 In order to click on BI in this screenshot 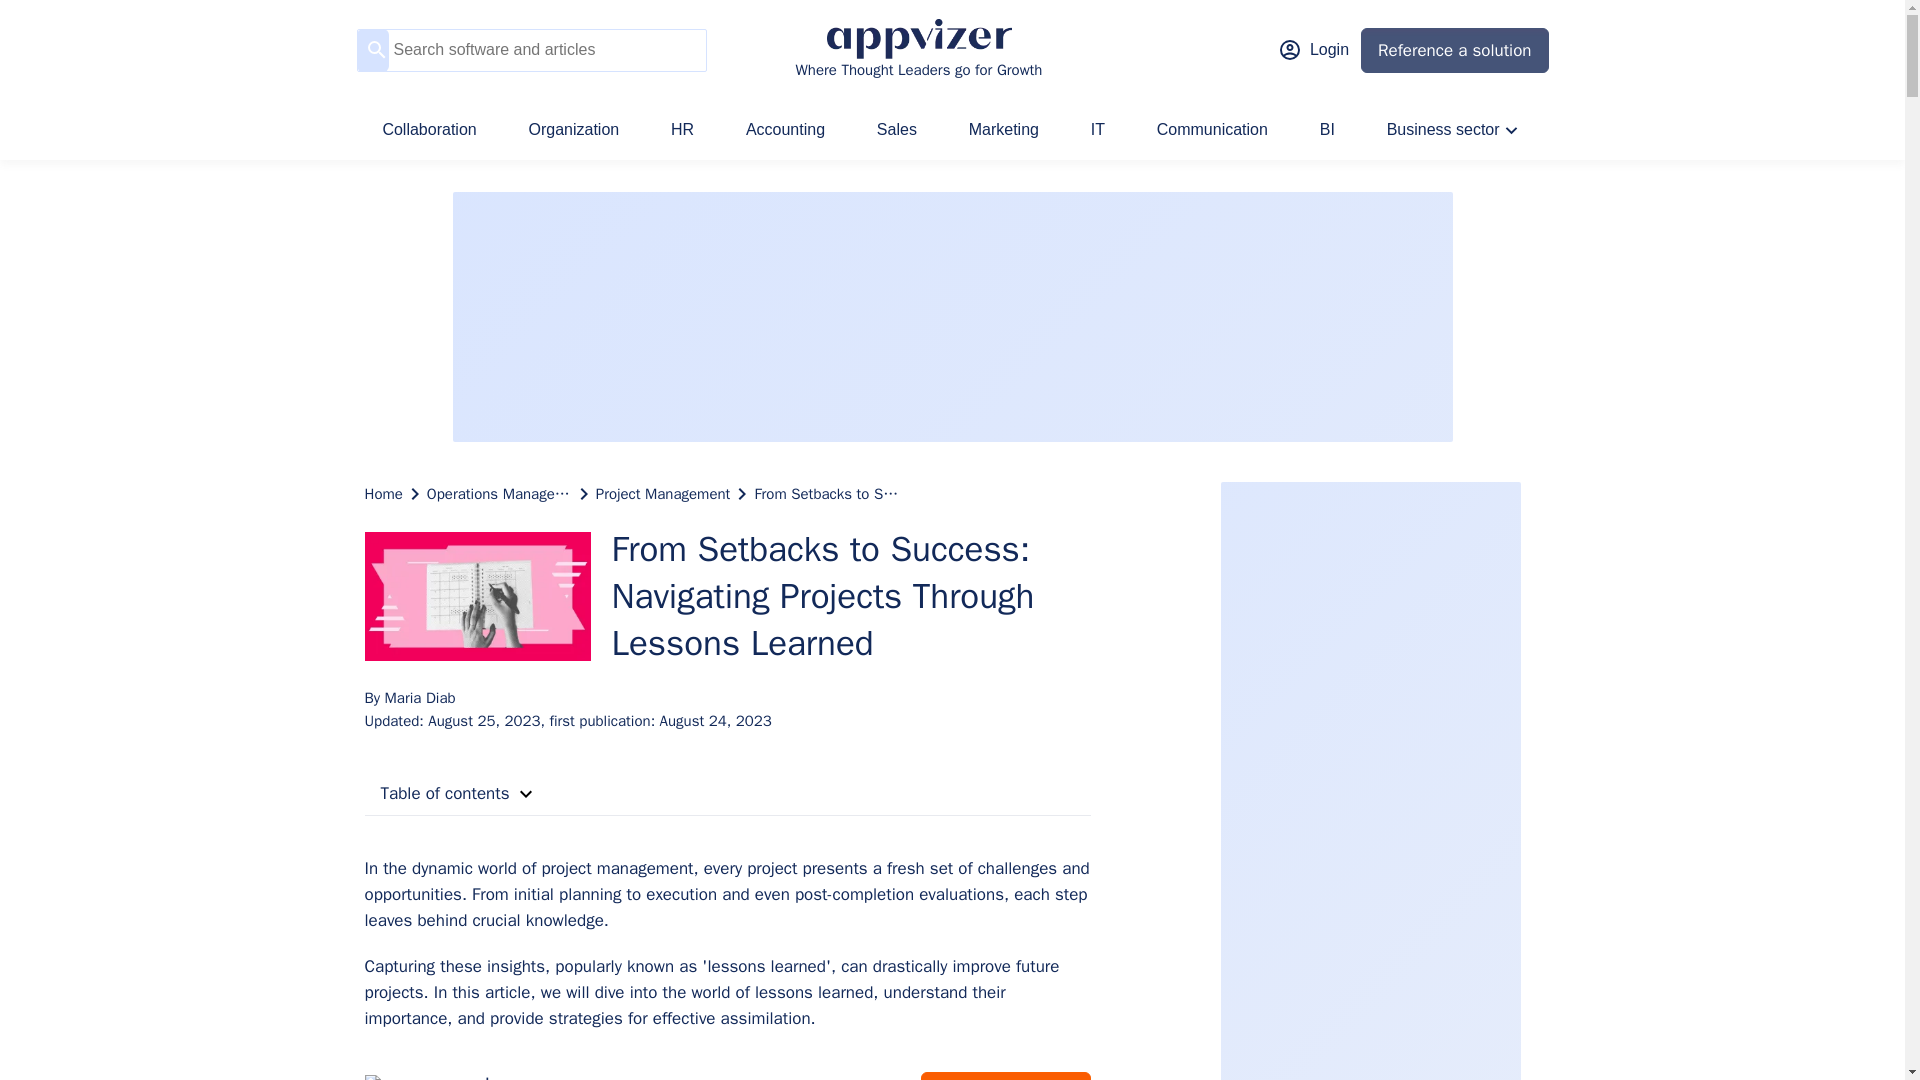, I will do `click(1328, 130)`.